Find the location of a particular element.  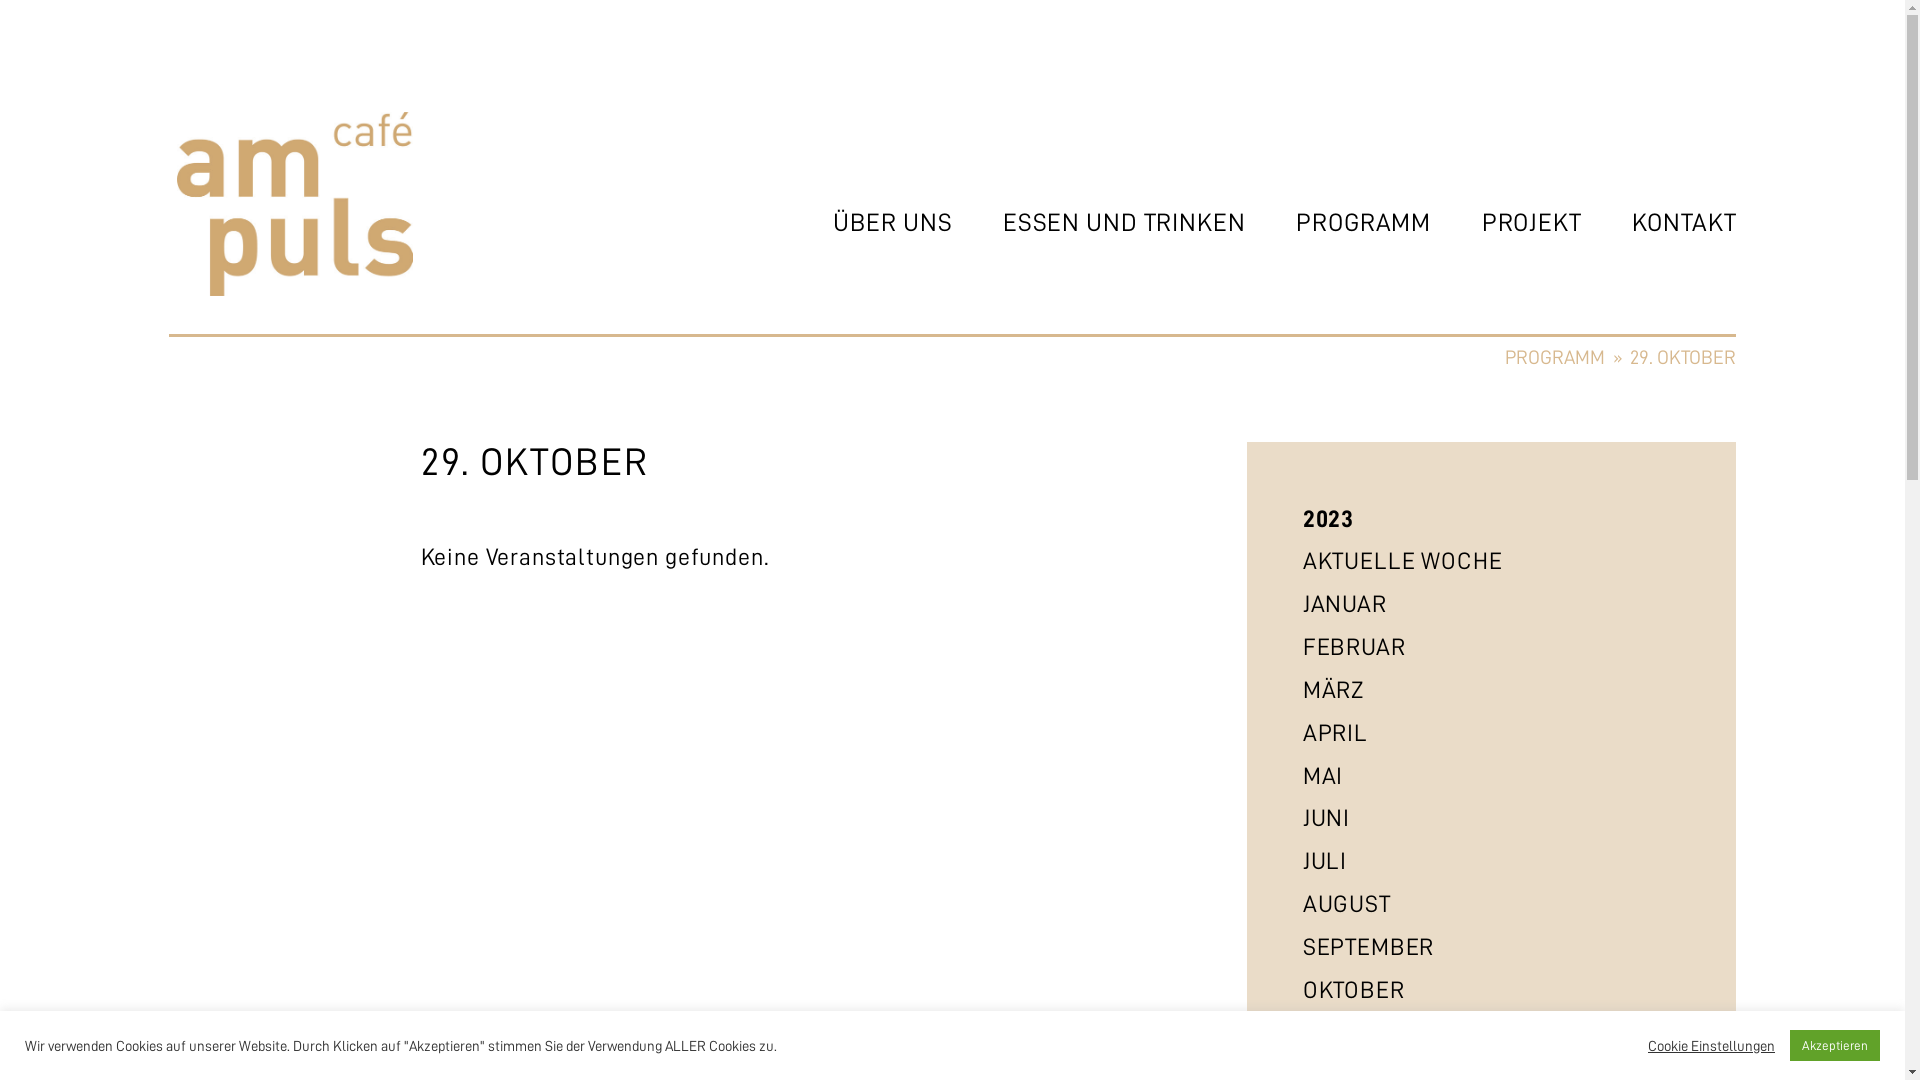

APRIL is located at coordinates (1336, 734).